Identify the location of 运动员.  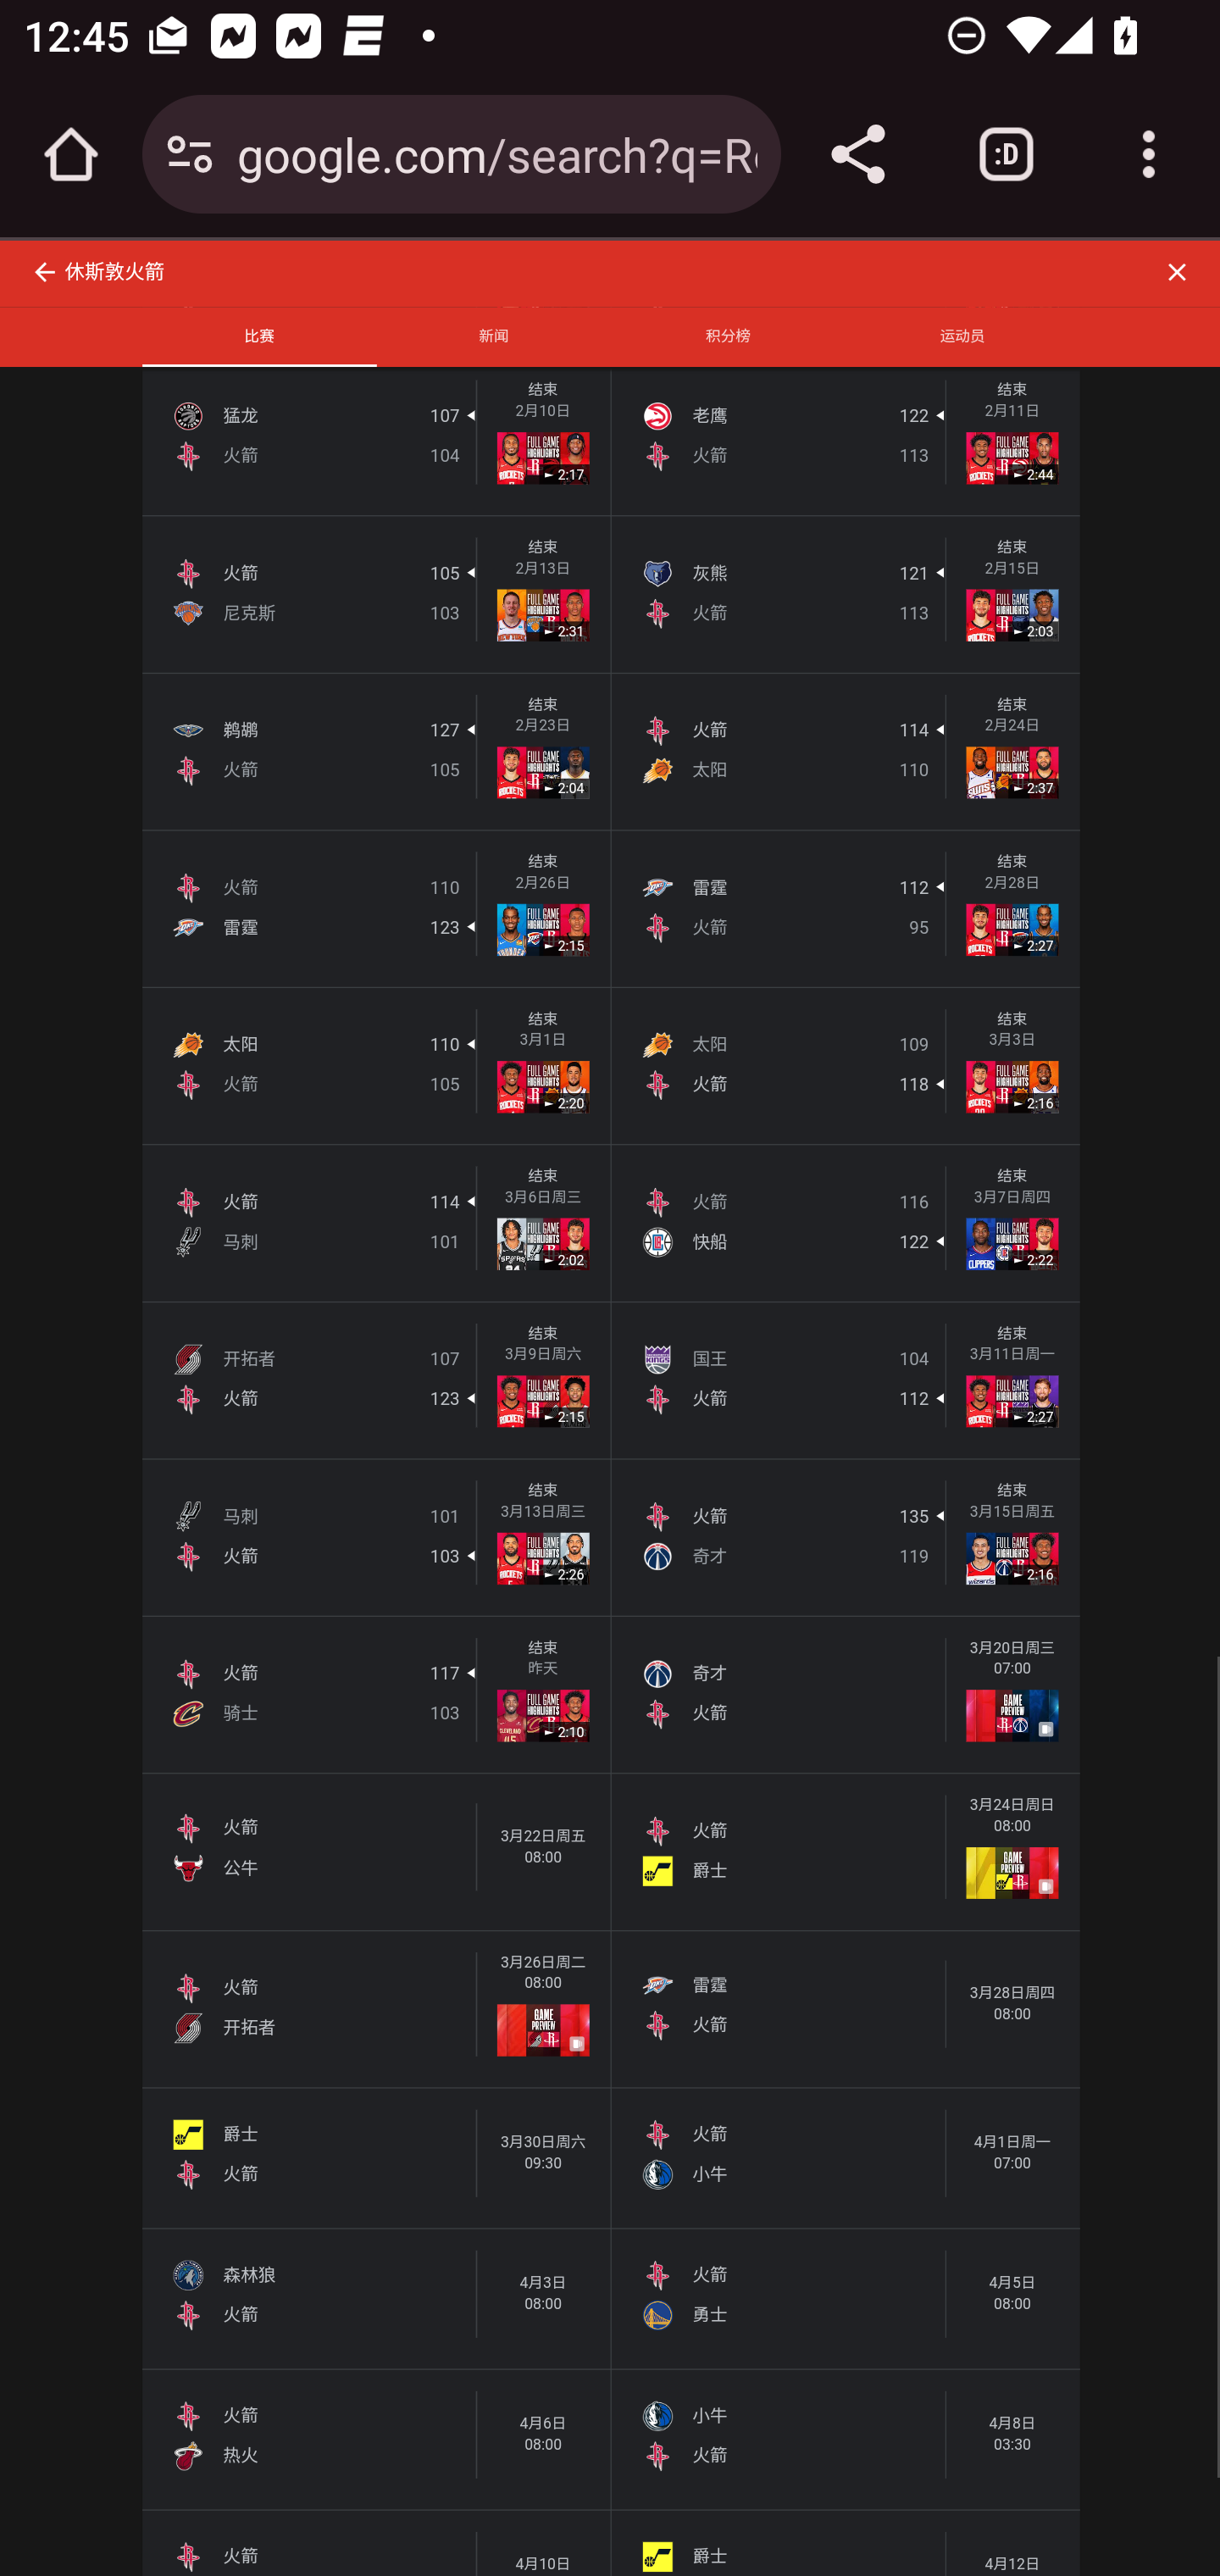
(962, 337).